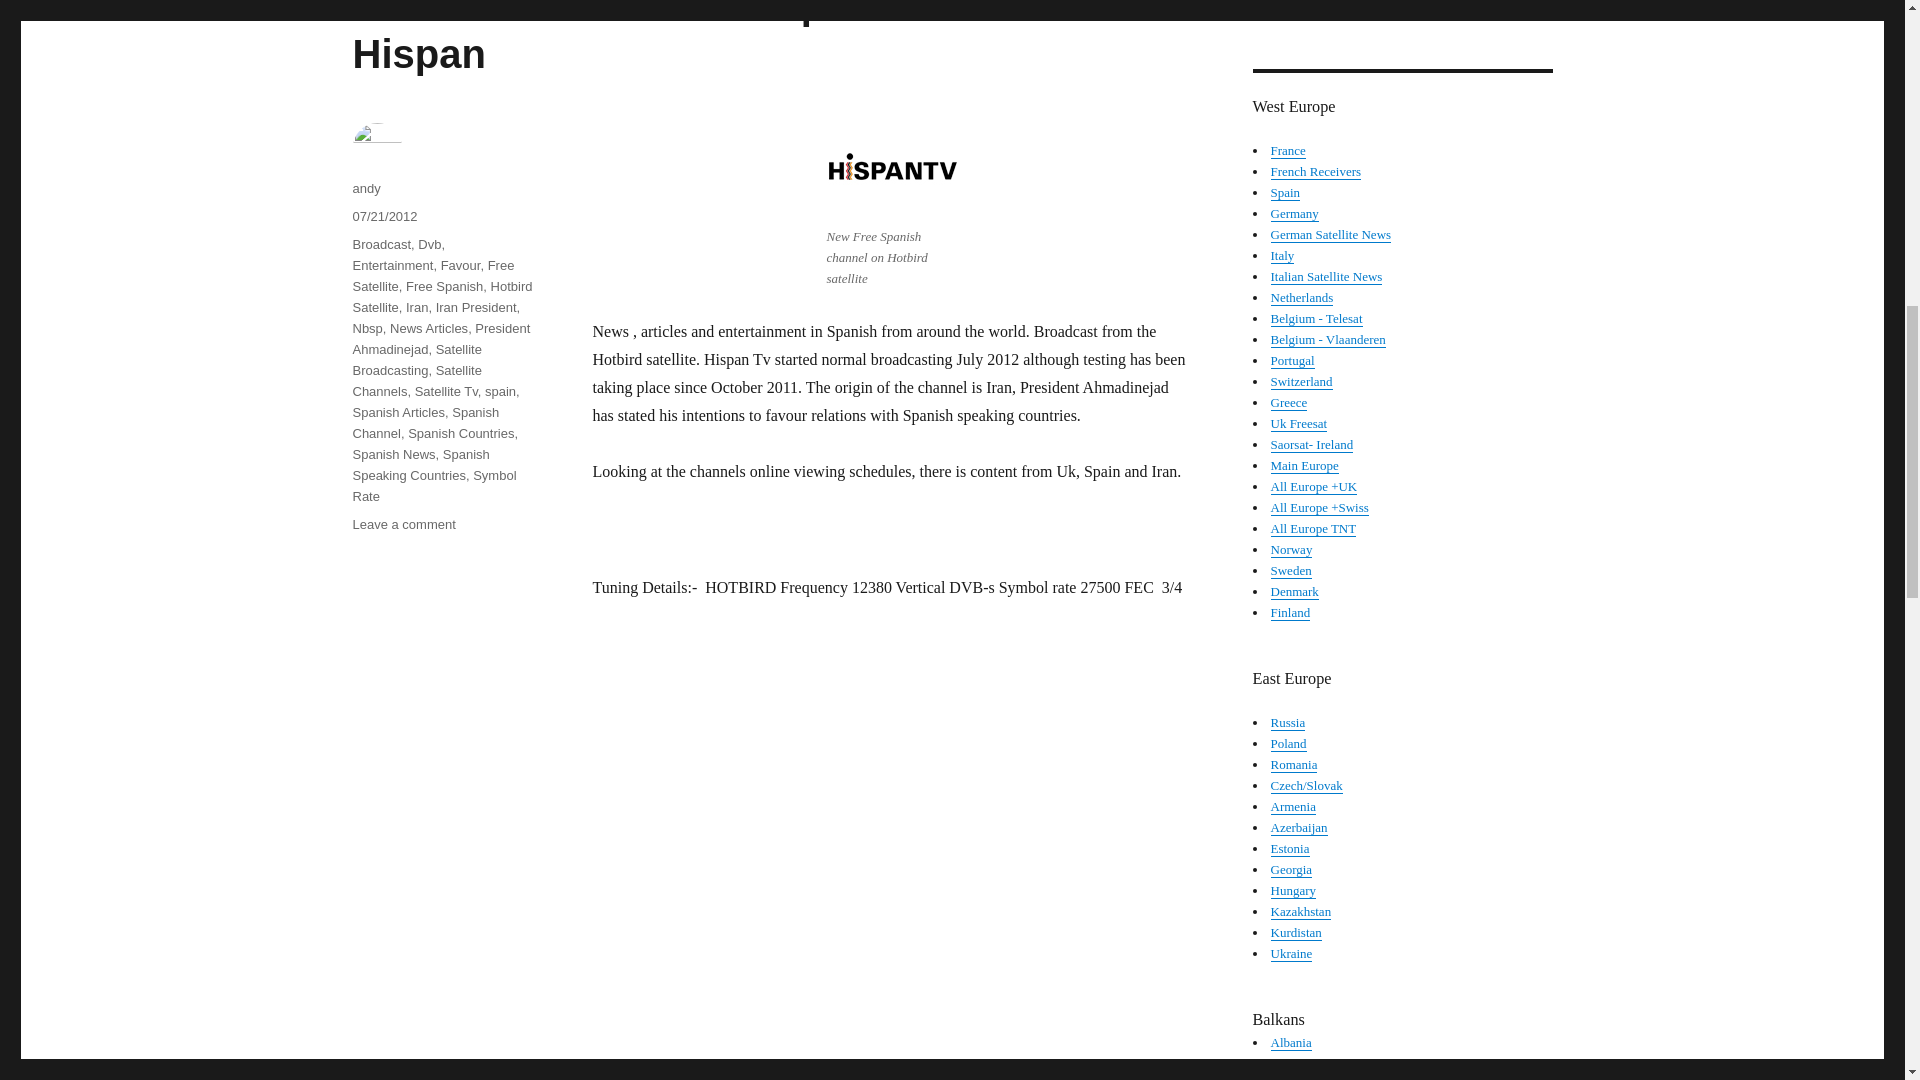 This screenshot has height=1080, width=1920. Describe the element at coordinates (446, 391) in the screenshot. I see `Satellite Tv` at that location.